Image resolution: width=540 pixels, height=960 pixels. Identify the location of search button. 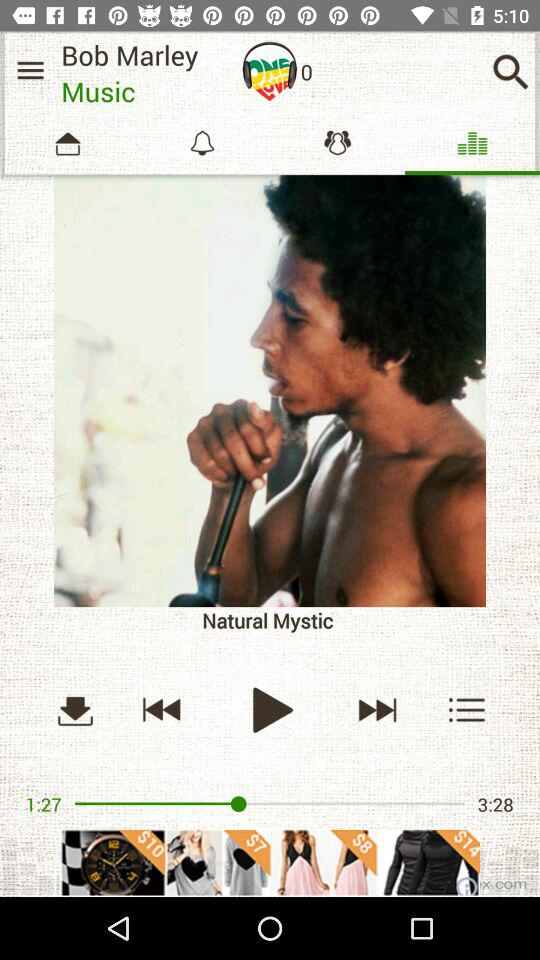
(510, 72).